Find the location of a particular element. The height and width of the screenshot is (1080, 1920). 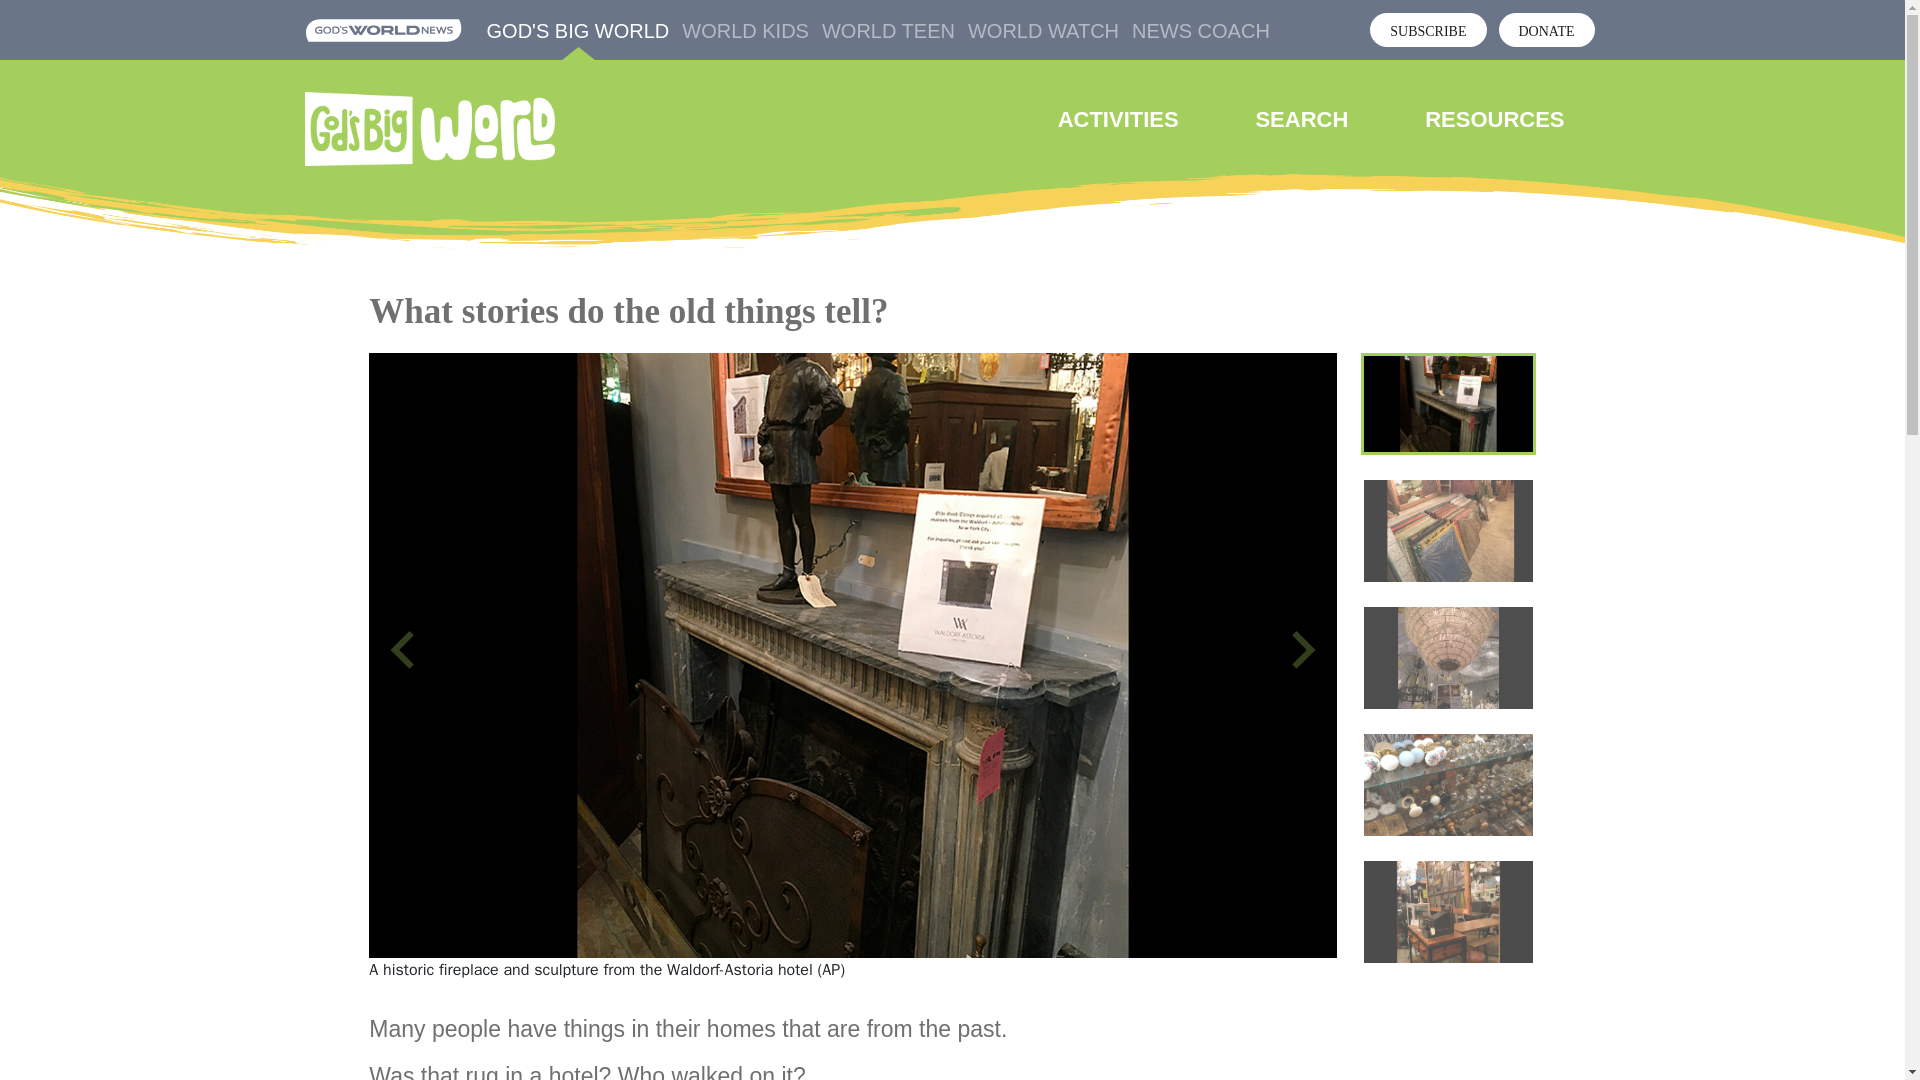

WORLD TEEN is located at coordinates (888, 32).